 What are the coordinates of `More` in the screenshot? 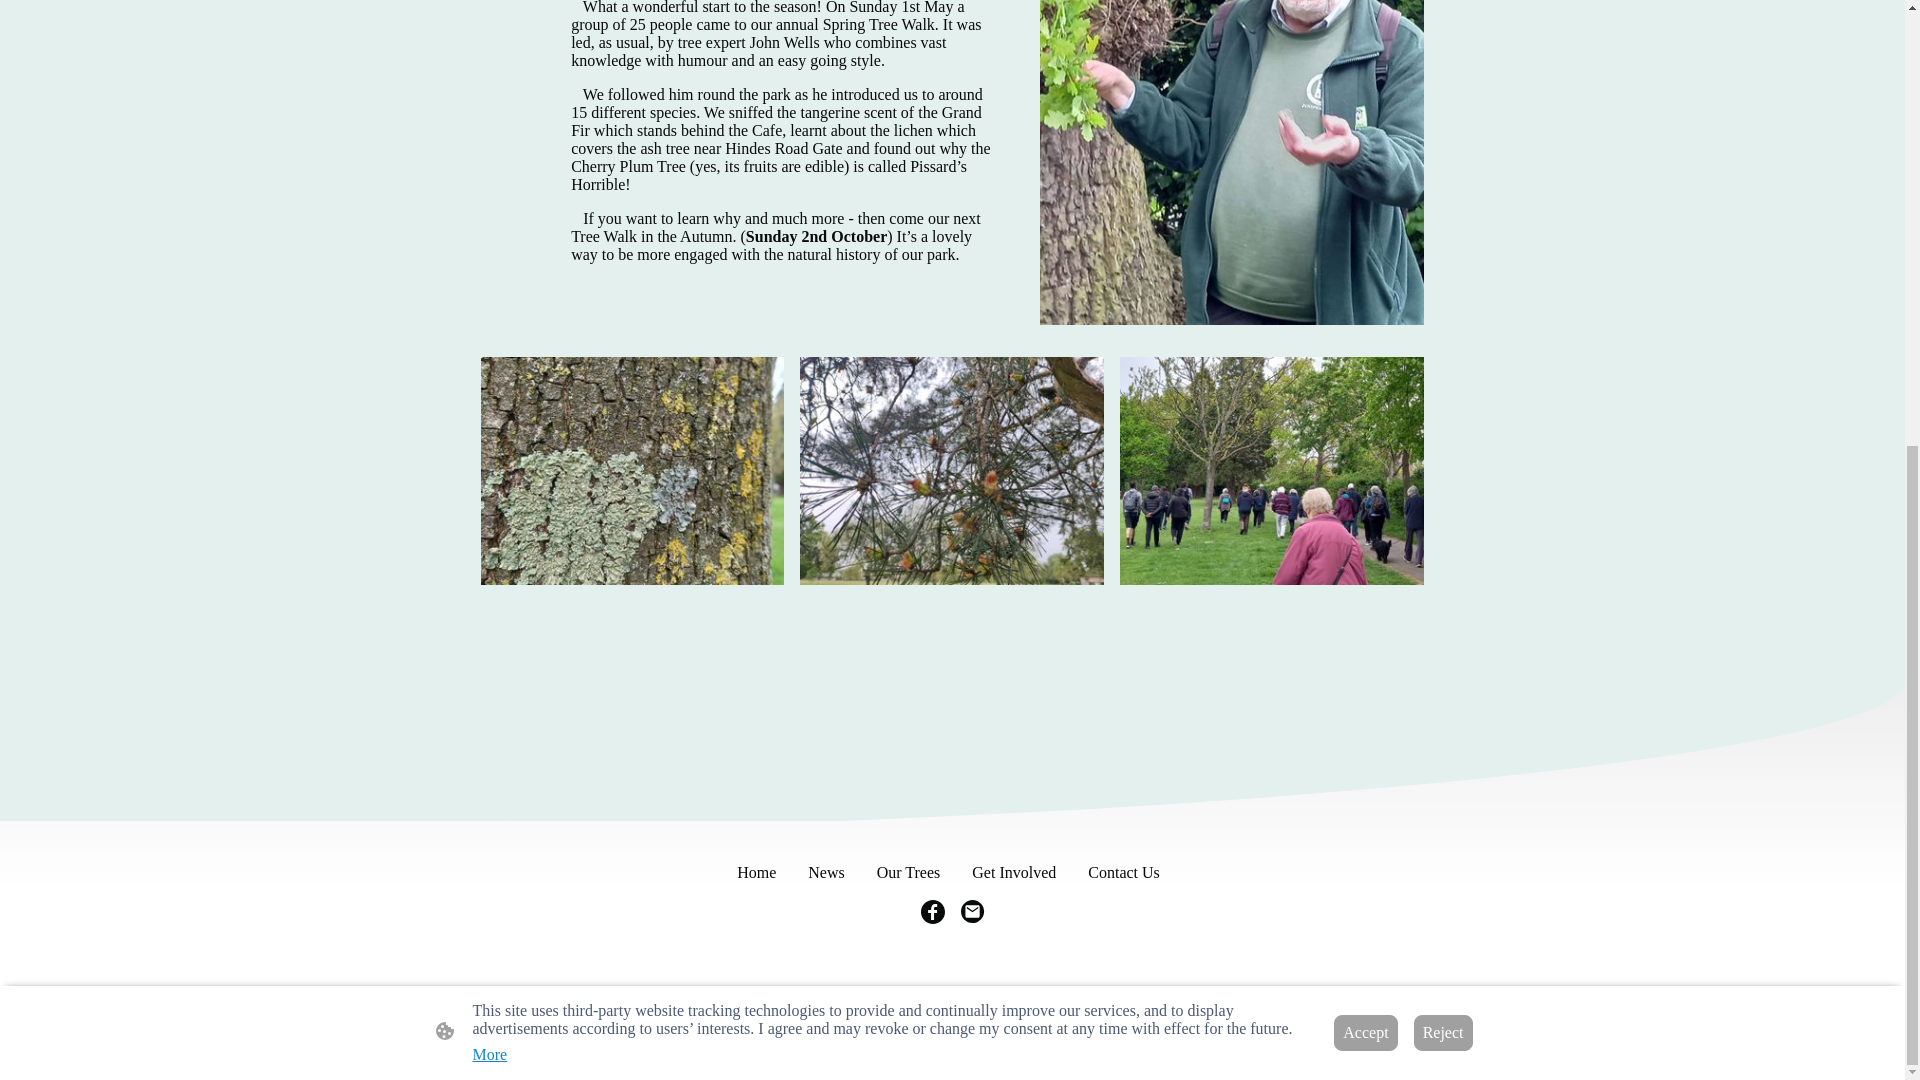 It's located at (489, 304).